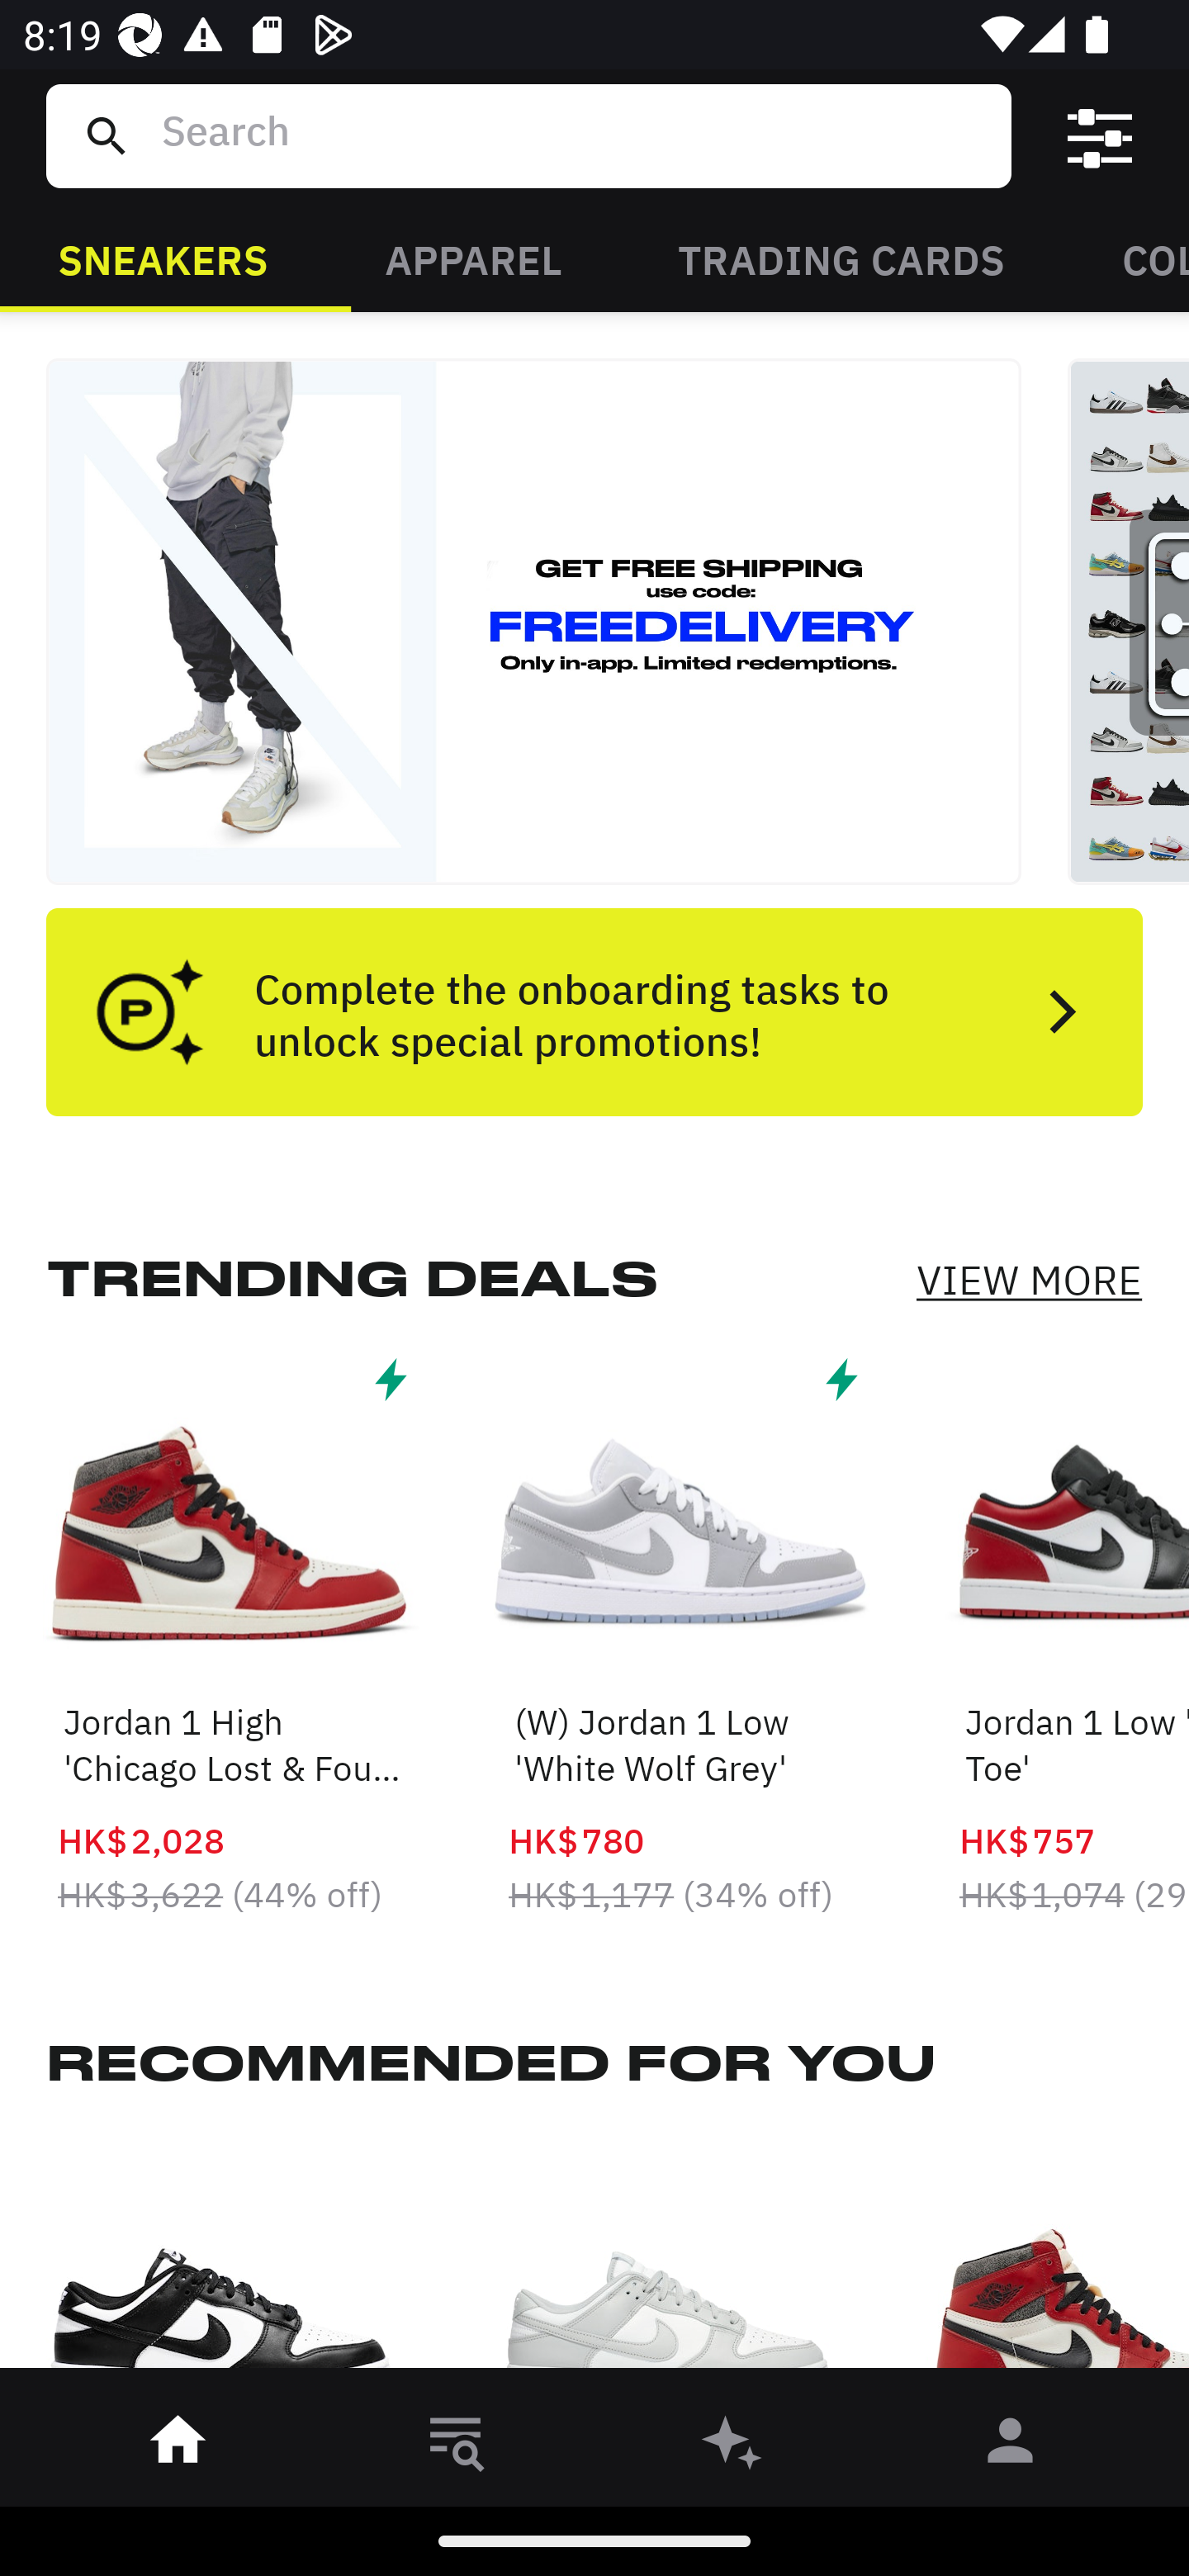  I want to click on 󰫢, so click(733, 2446).